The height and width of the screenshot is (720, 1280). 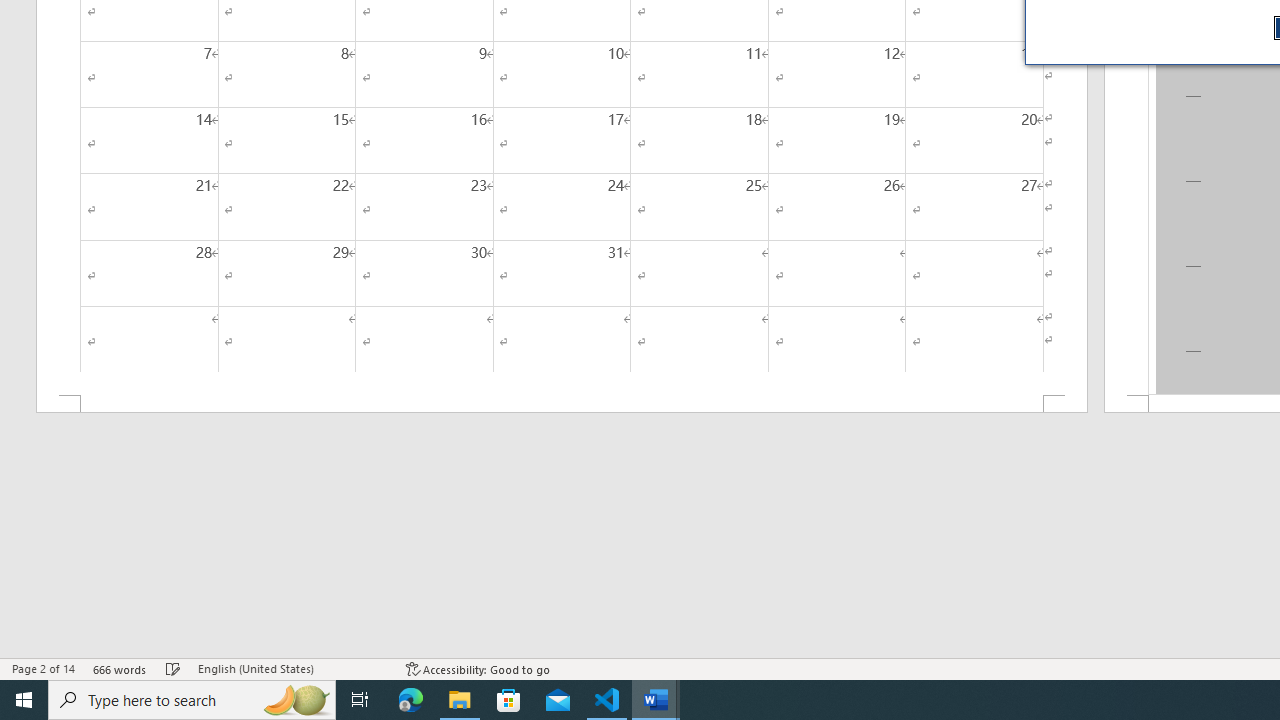 I want to click on Language English (United States), so click(x=292, y=668).